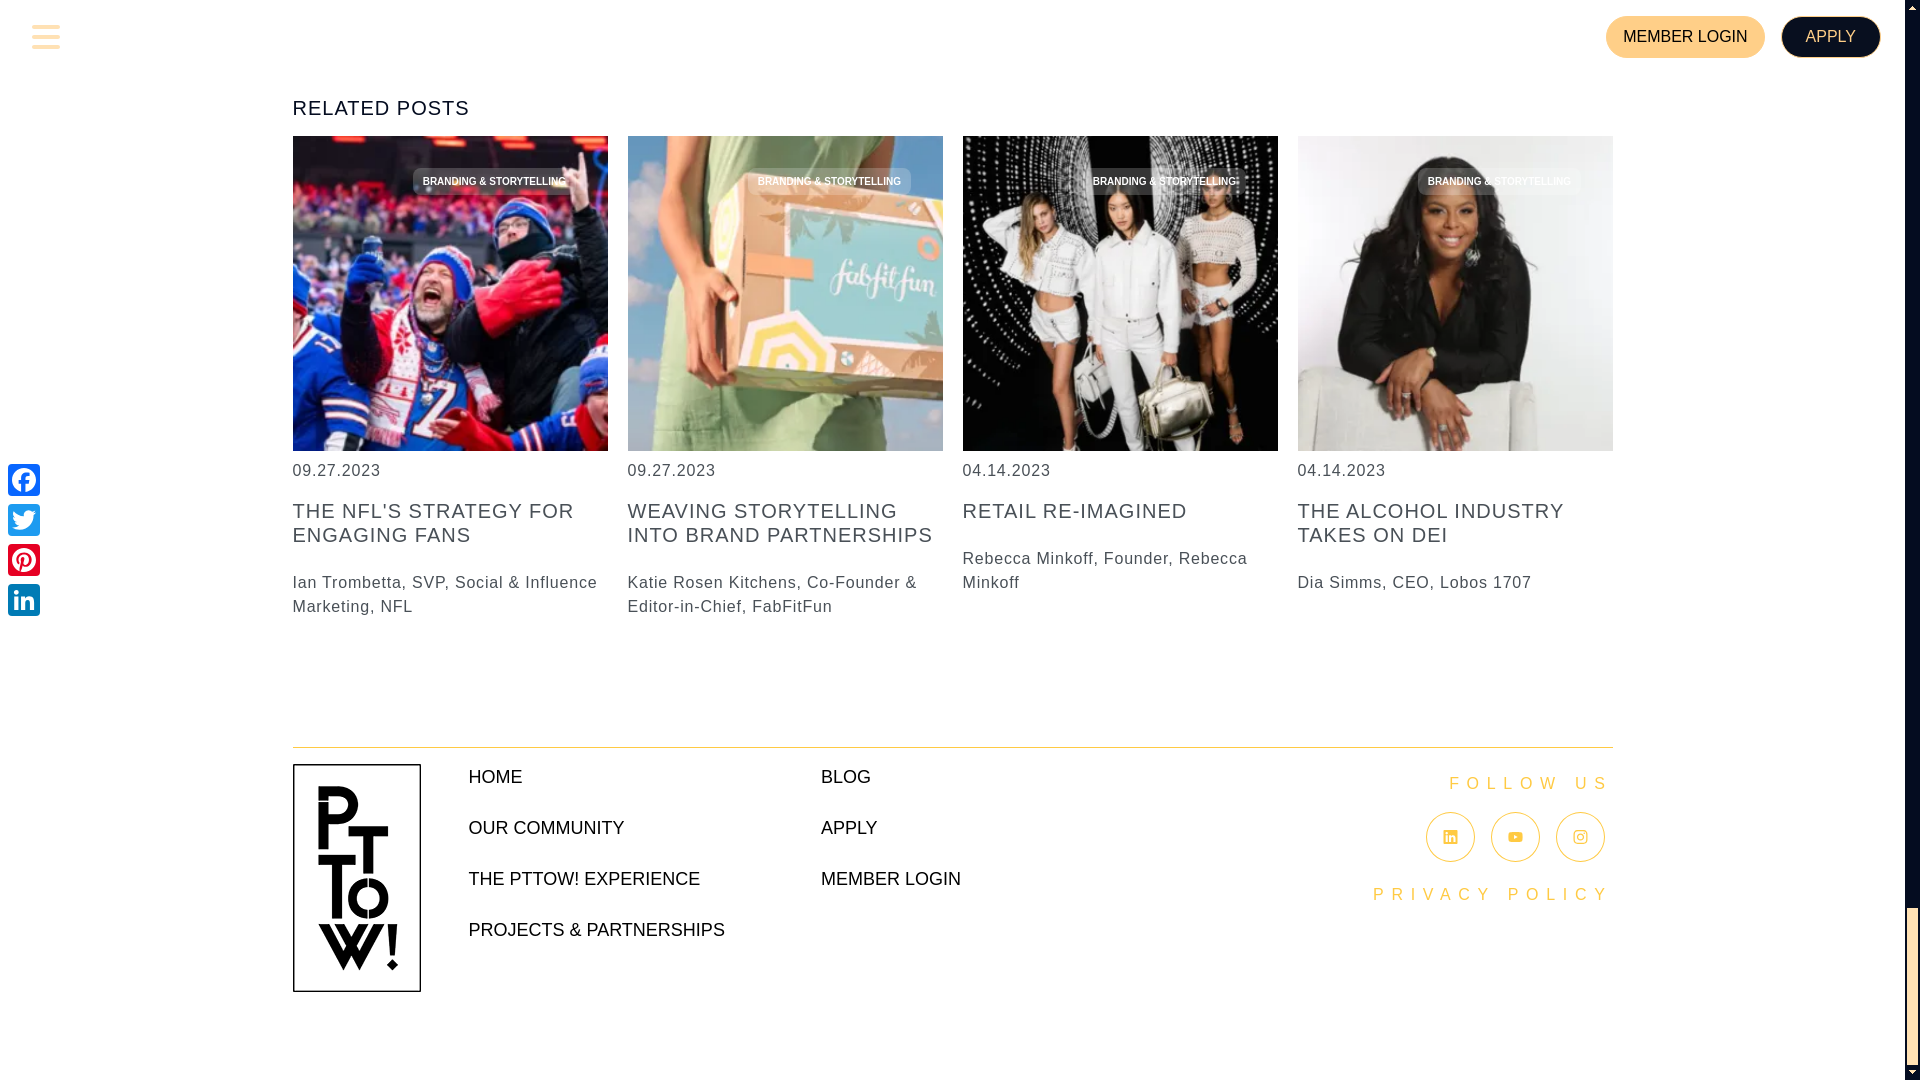 Image resolution: width=1920 pixels, height=1080 pixels. I want to click on THE PTTOW! EXPERIENCE, so click(584, 878).